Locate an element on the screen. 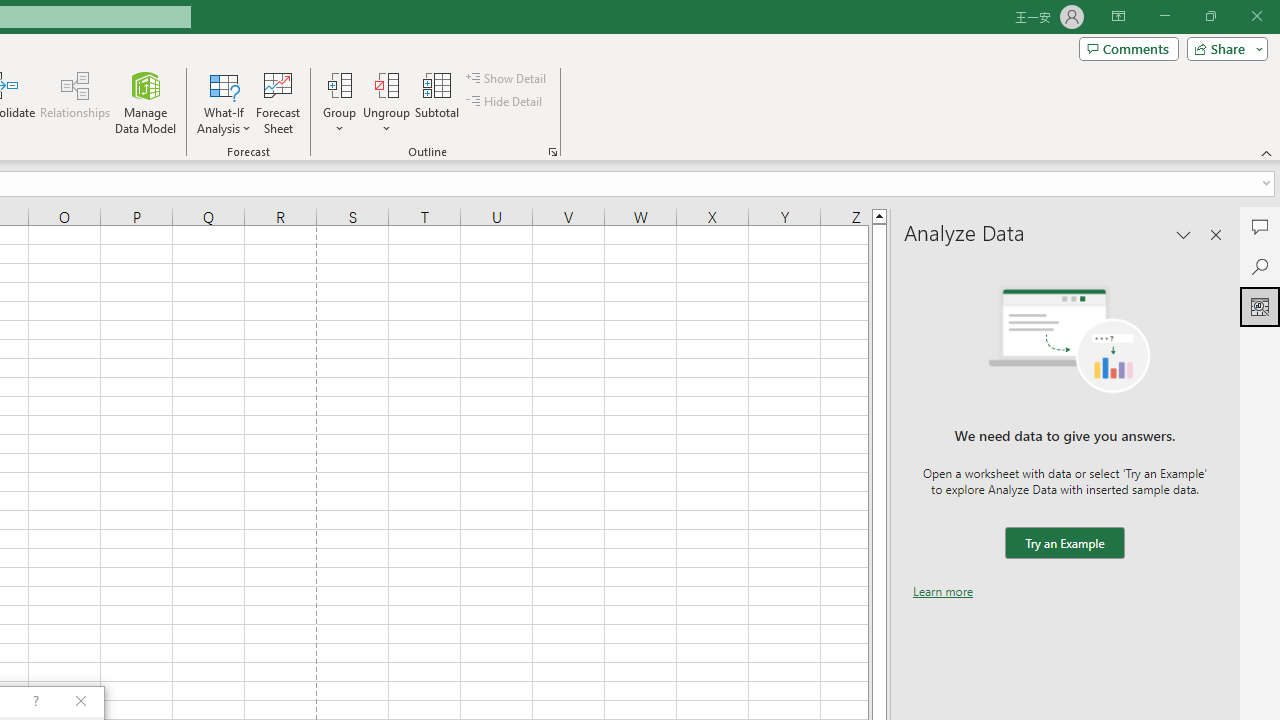  Analyze Data is located at coordinates (1260, 306).